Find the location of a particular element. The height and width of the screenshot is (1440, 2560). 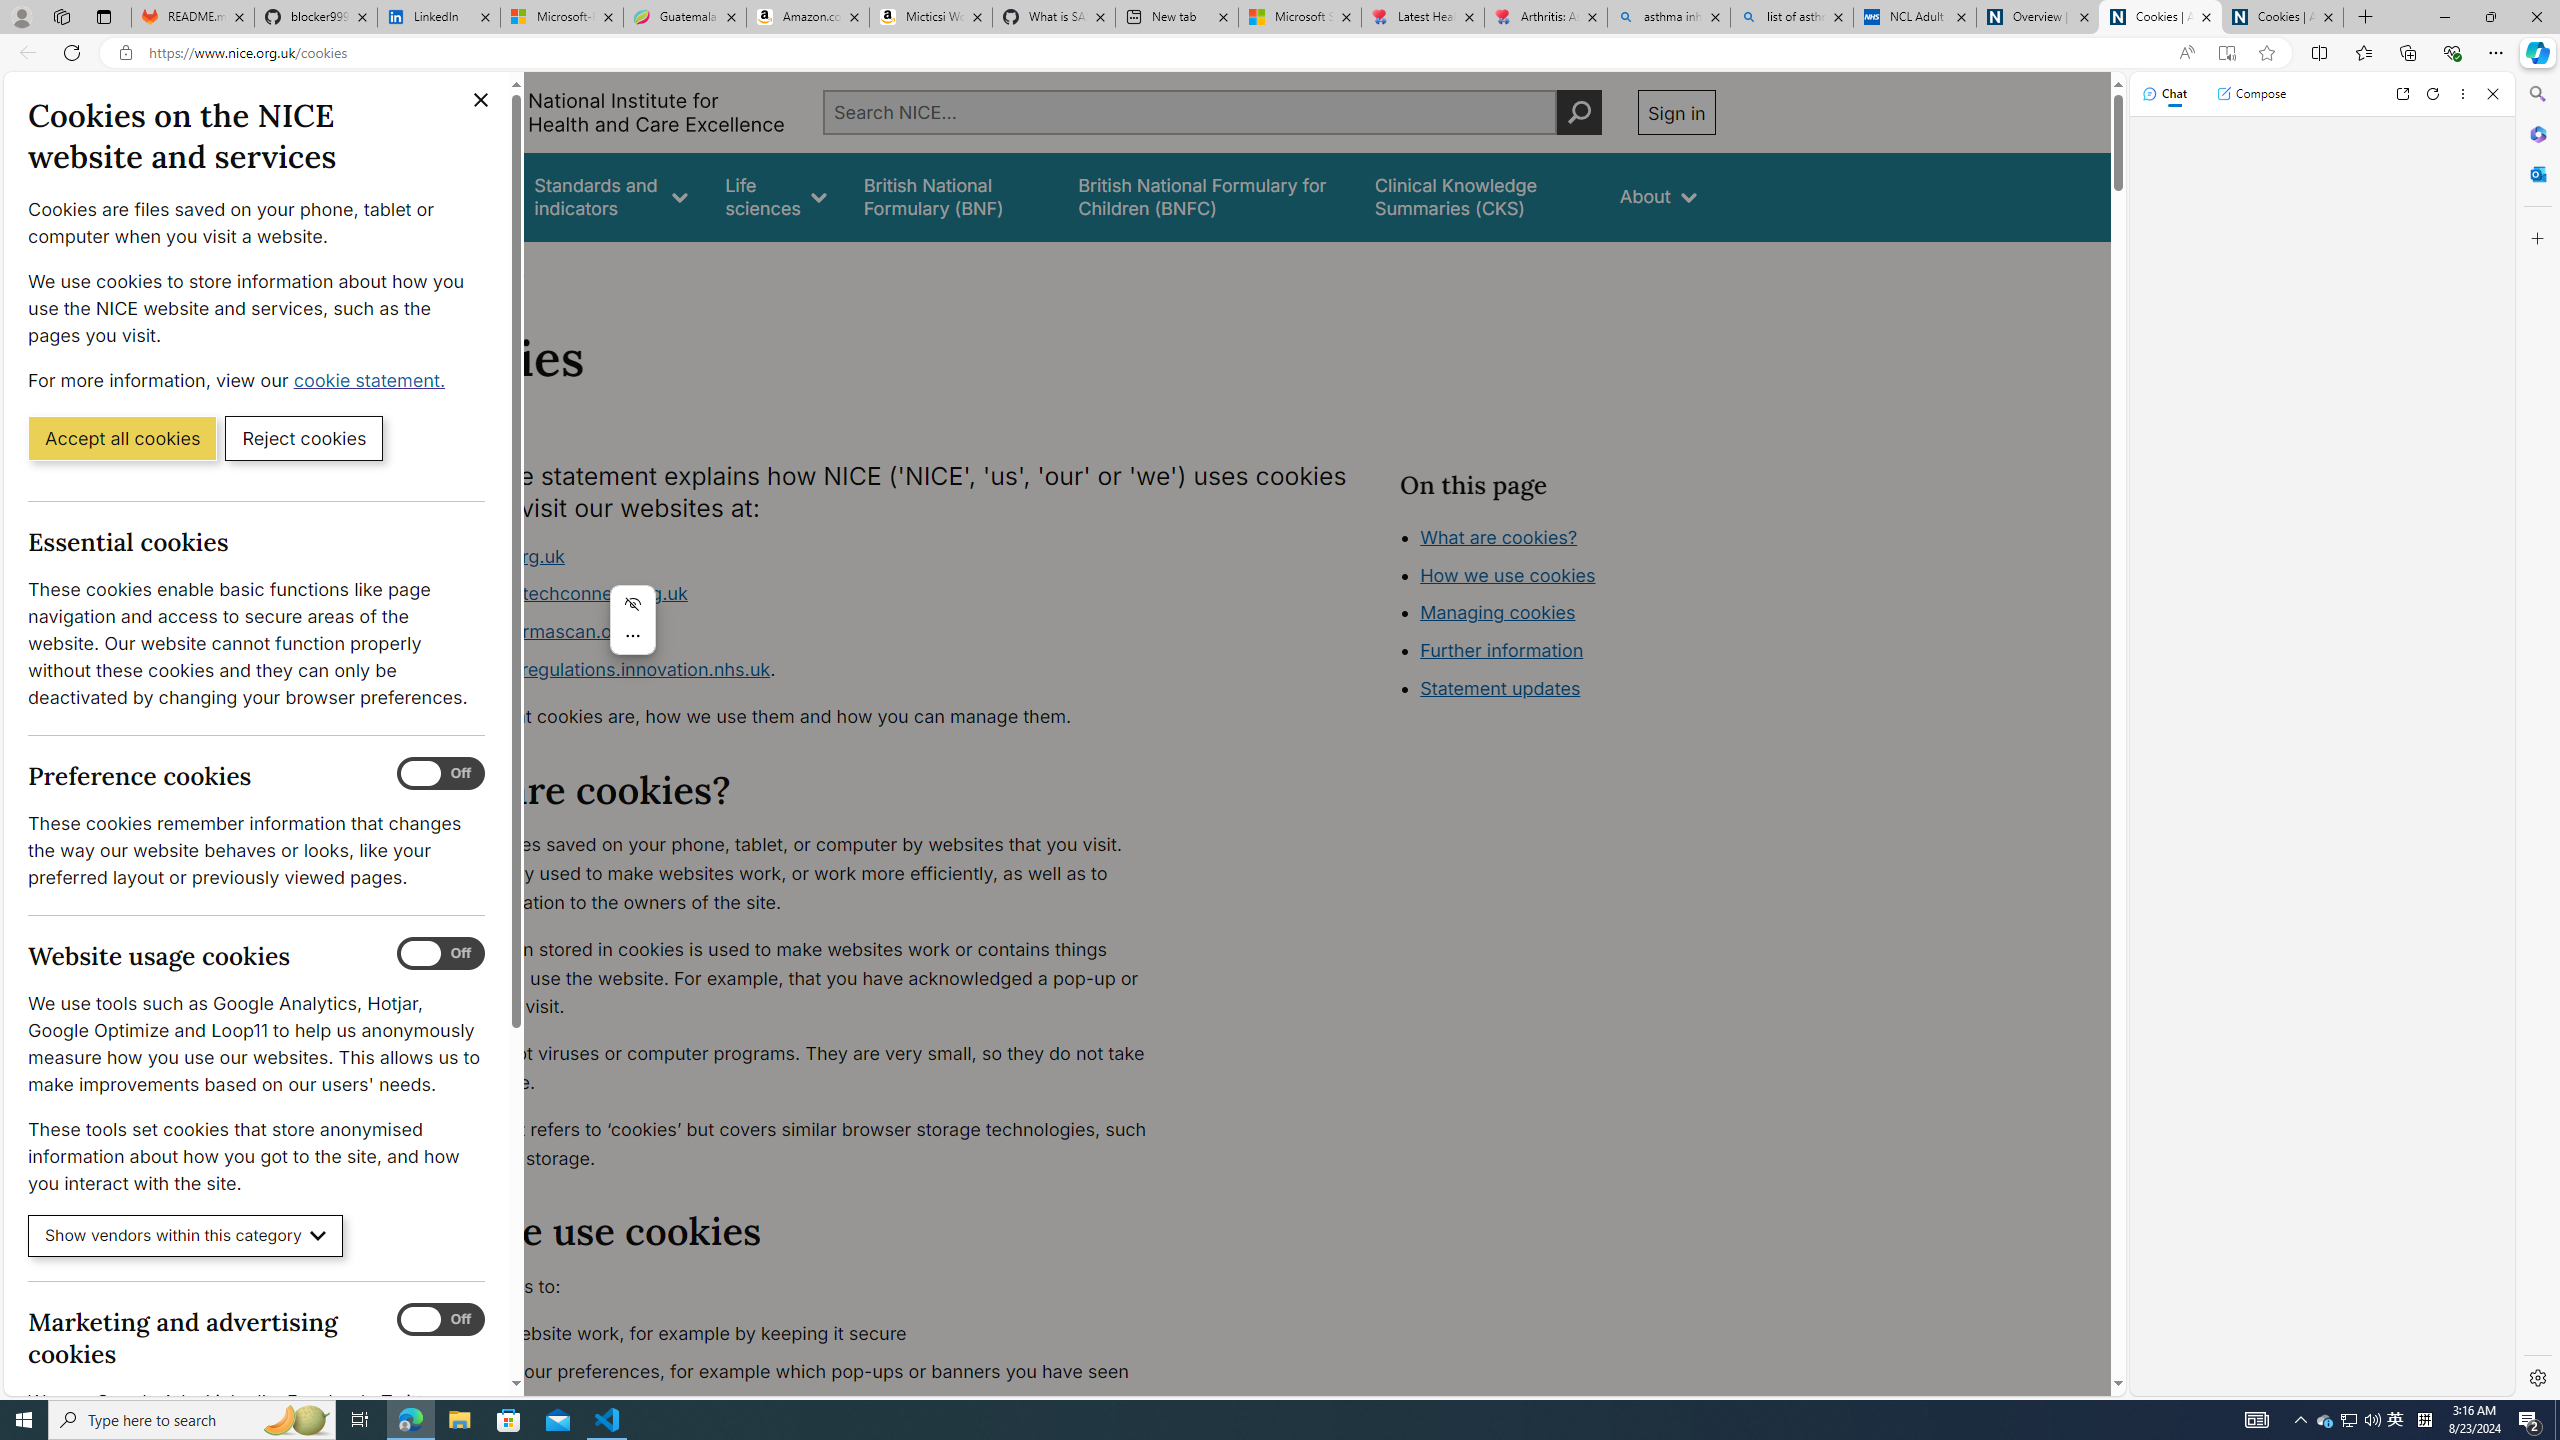

Guidance is located at coordinates (458, 196).